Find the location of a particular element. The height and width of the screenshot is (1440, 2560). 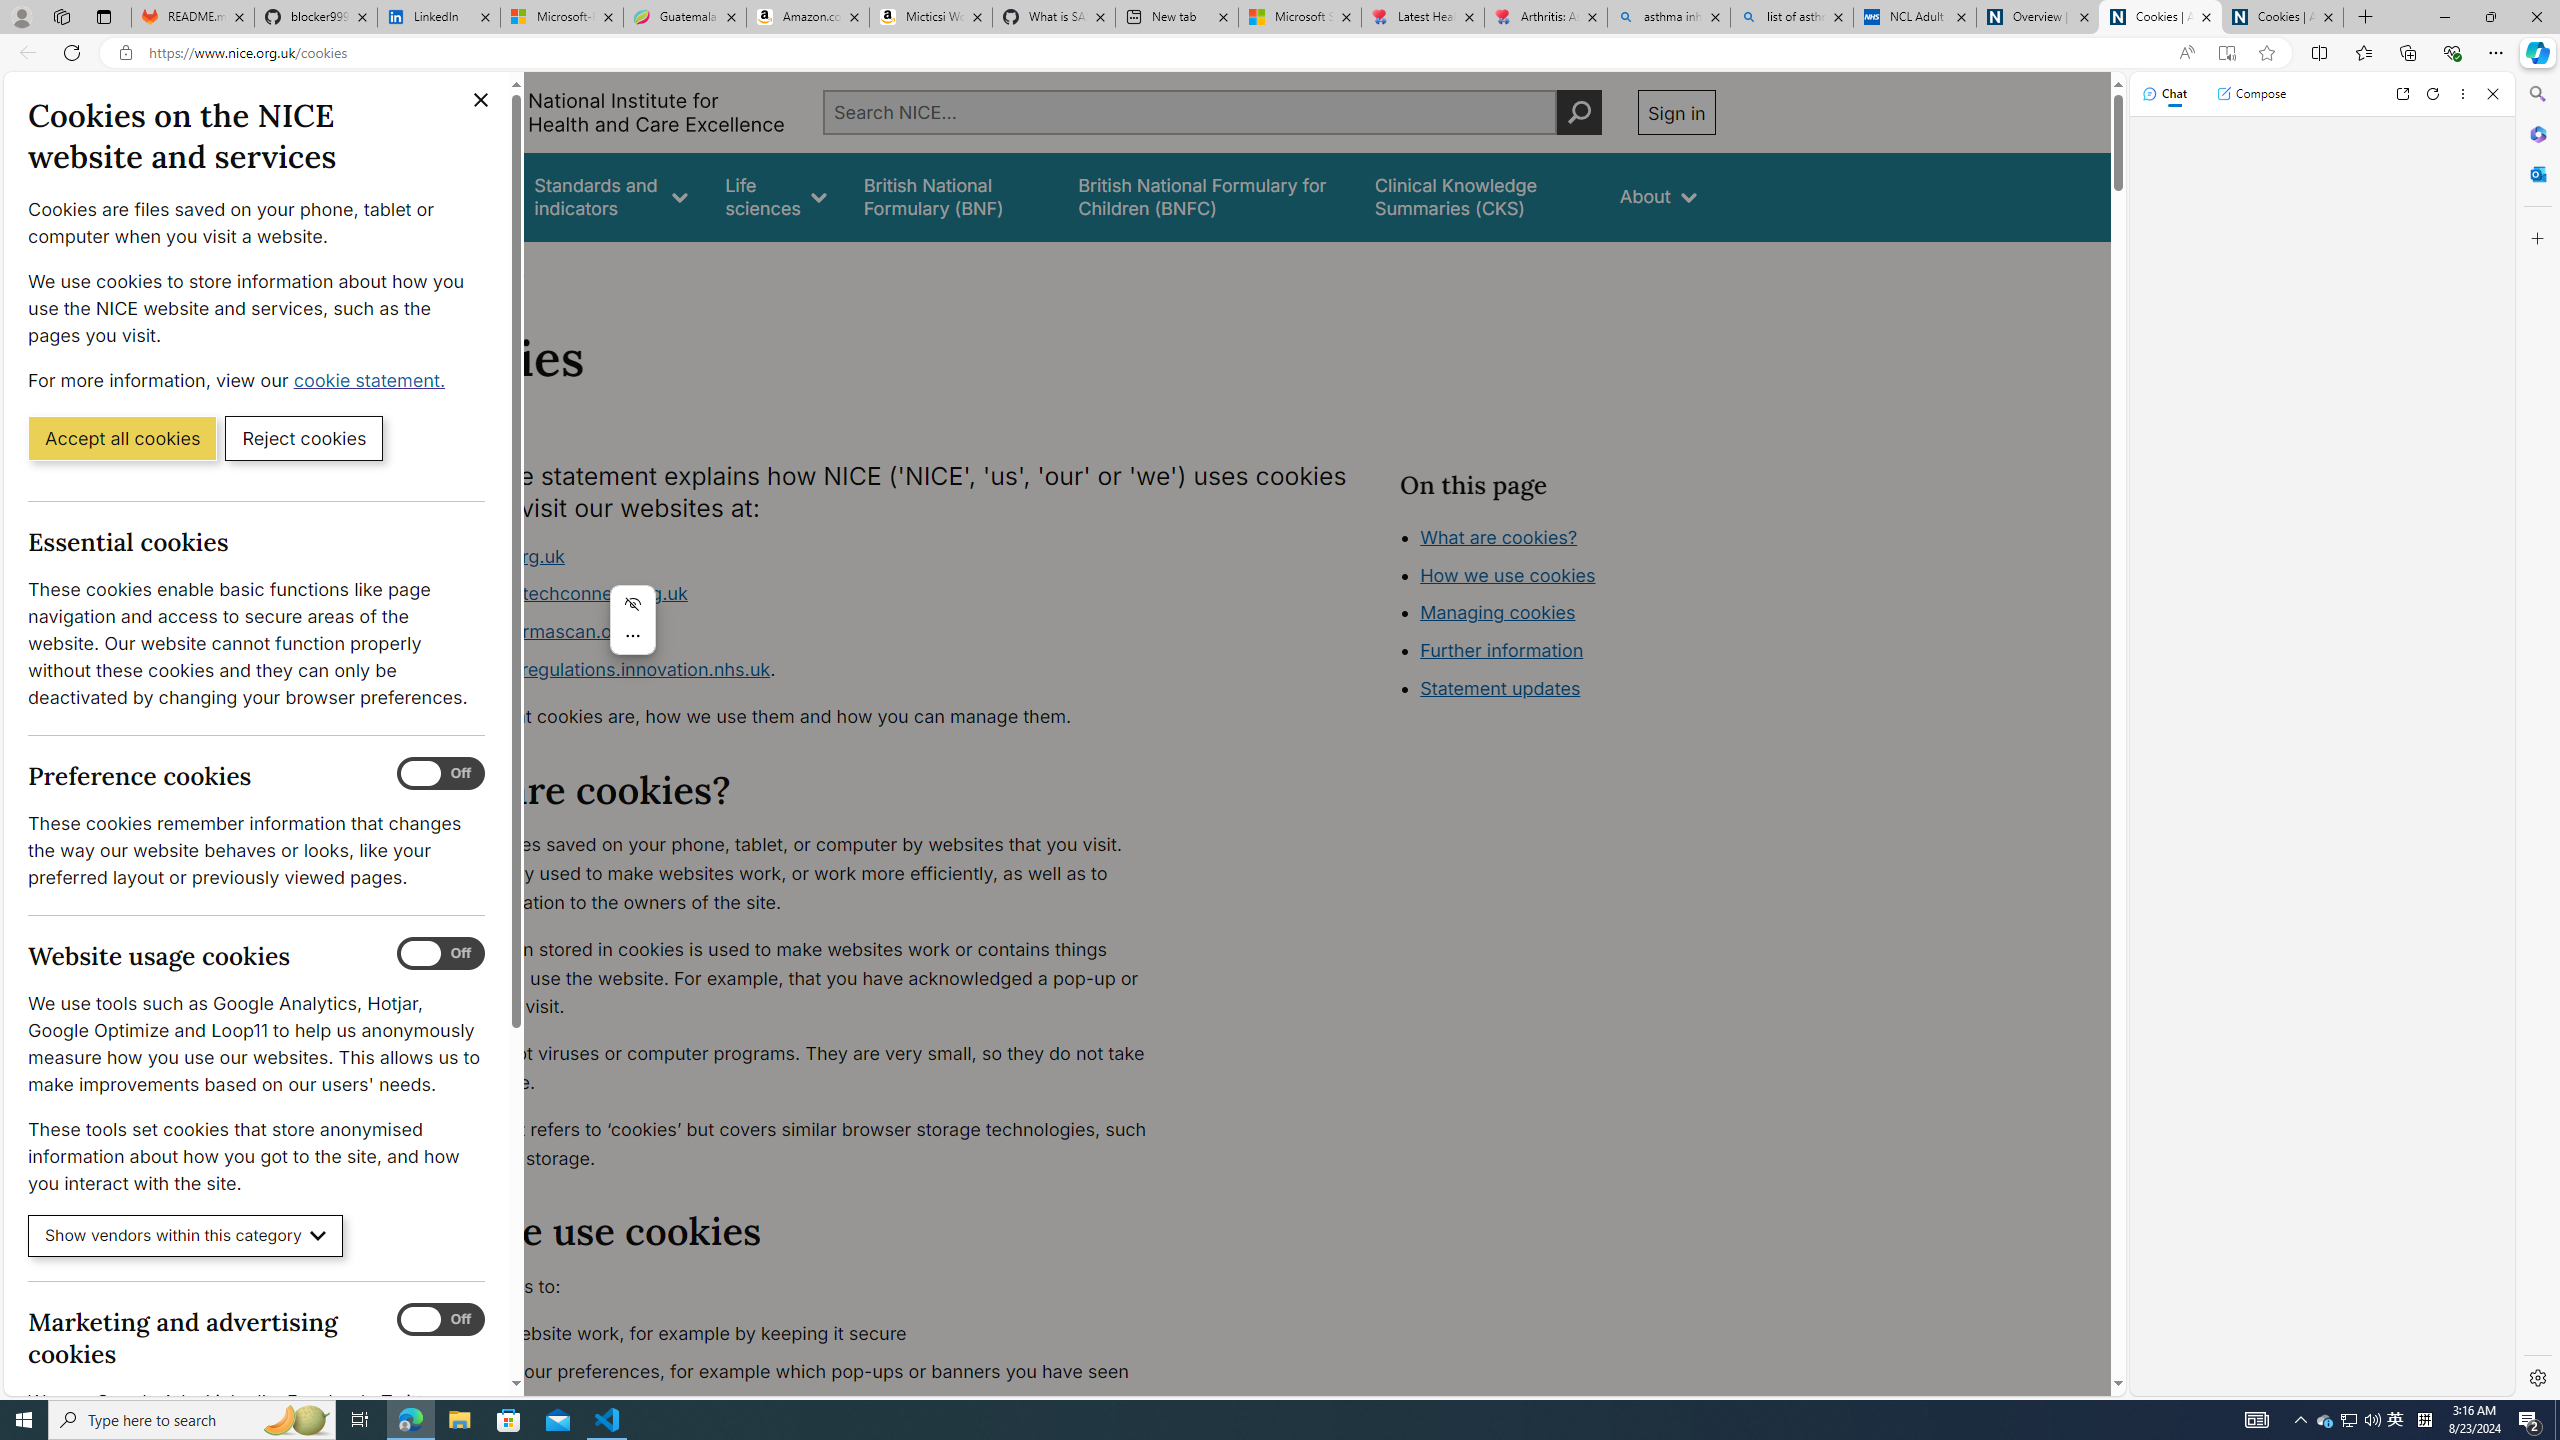

Guidance is located at coordinates (458, 196).